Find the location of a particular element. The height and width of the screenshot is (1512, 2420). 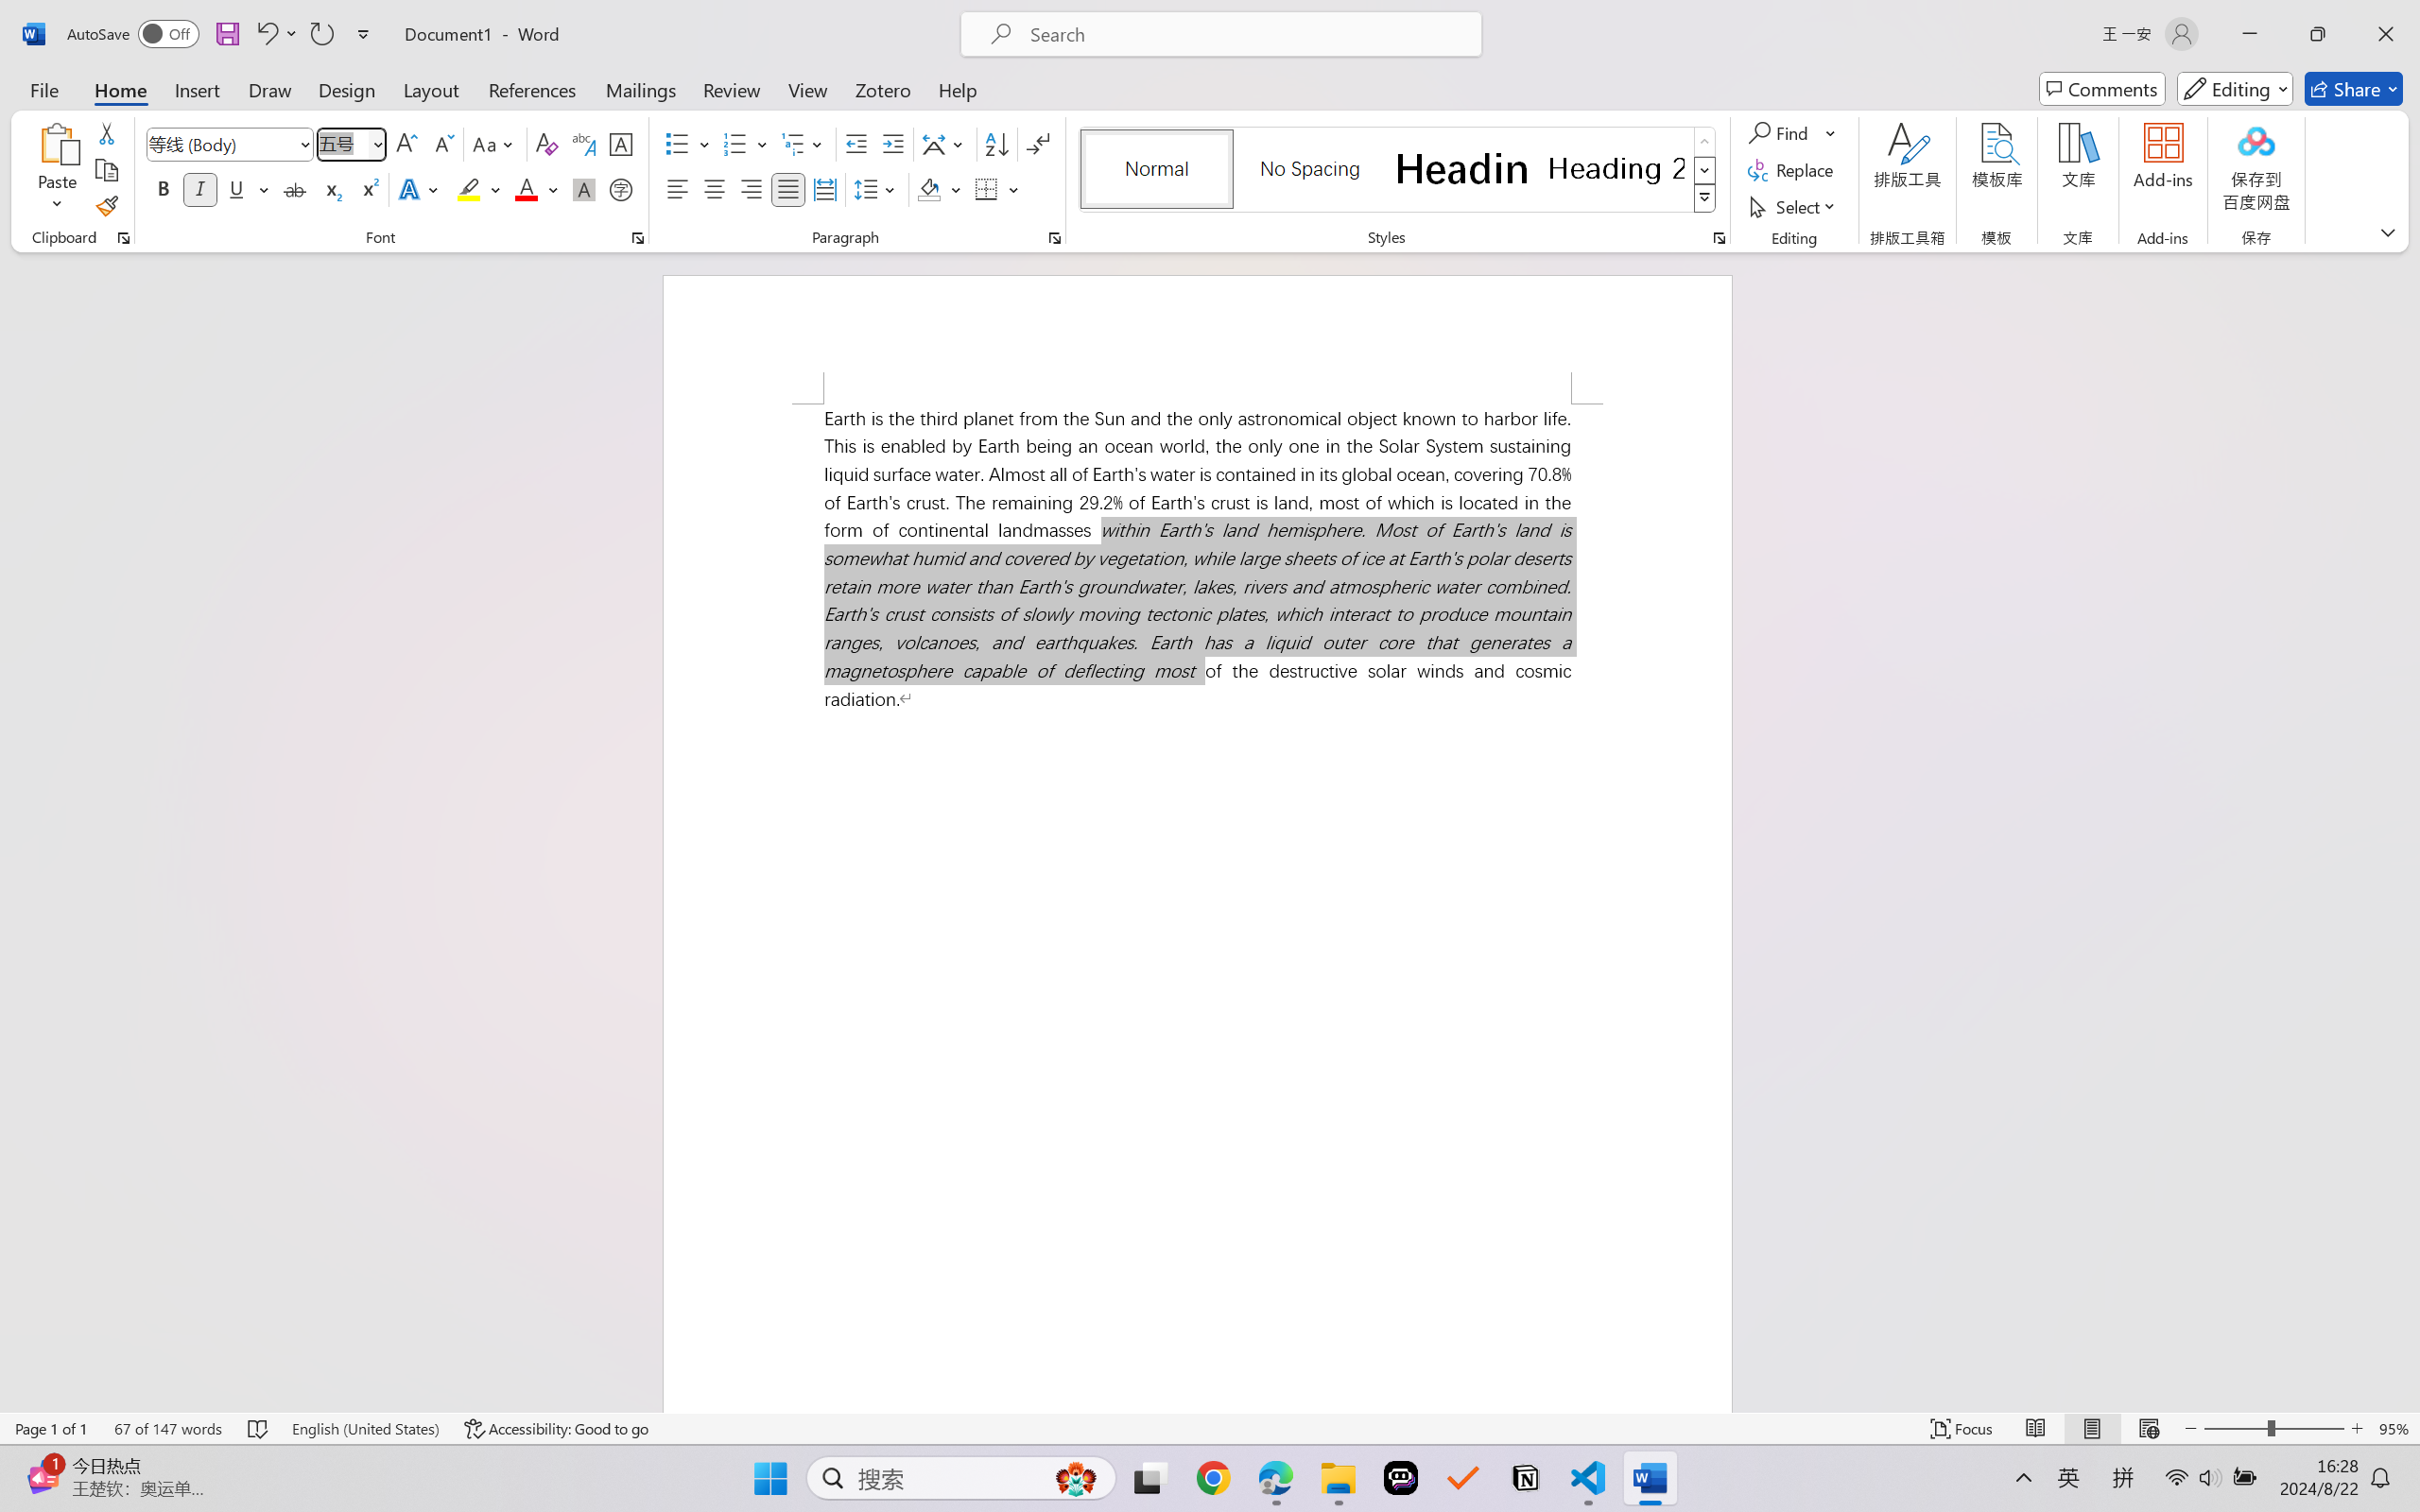

Enclose Characters... is located at coordinates (622, 189).